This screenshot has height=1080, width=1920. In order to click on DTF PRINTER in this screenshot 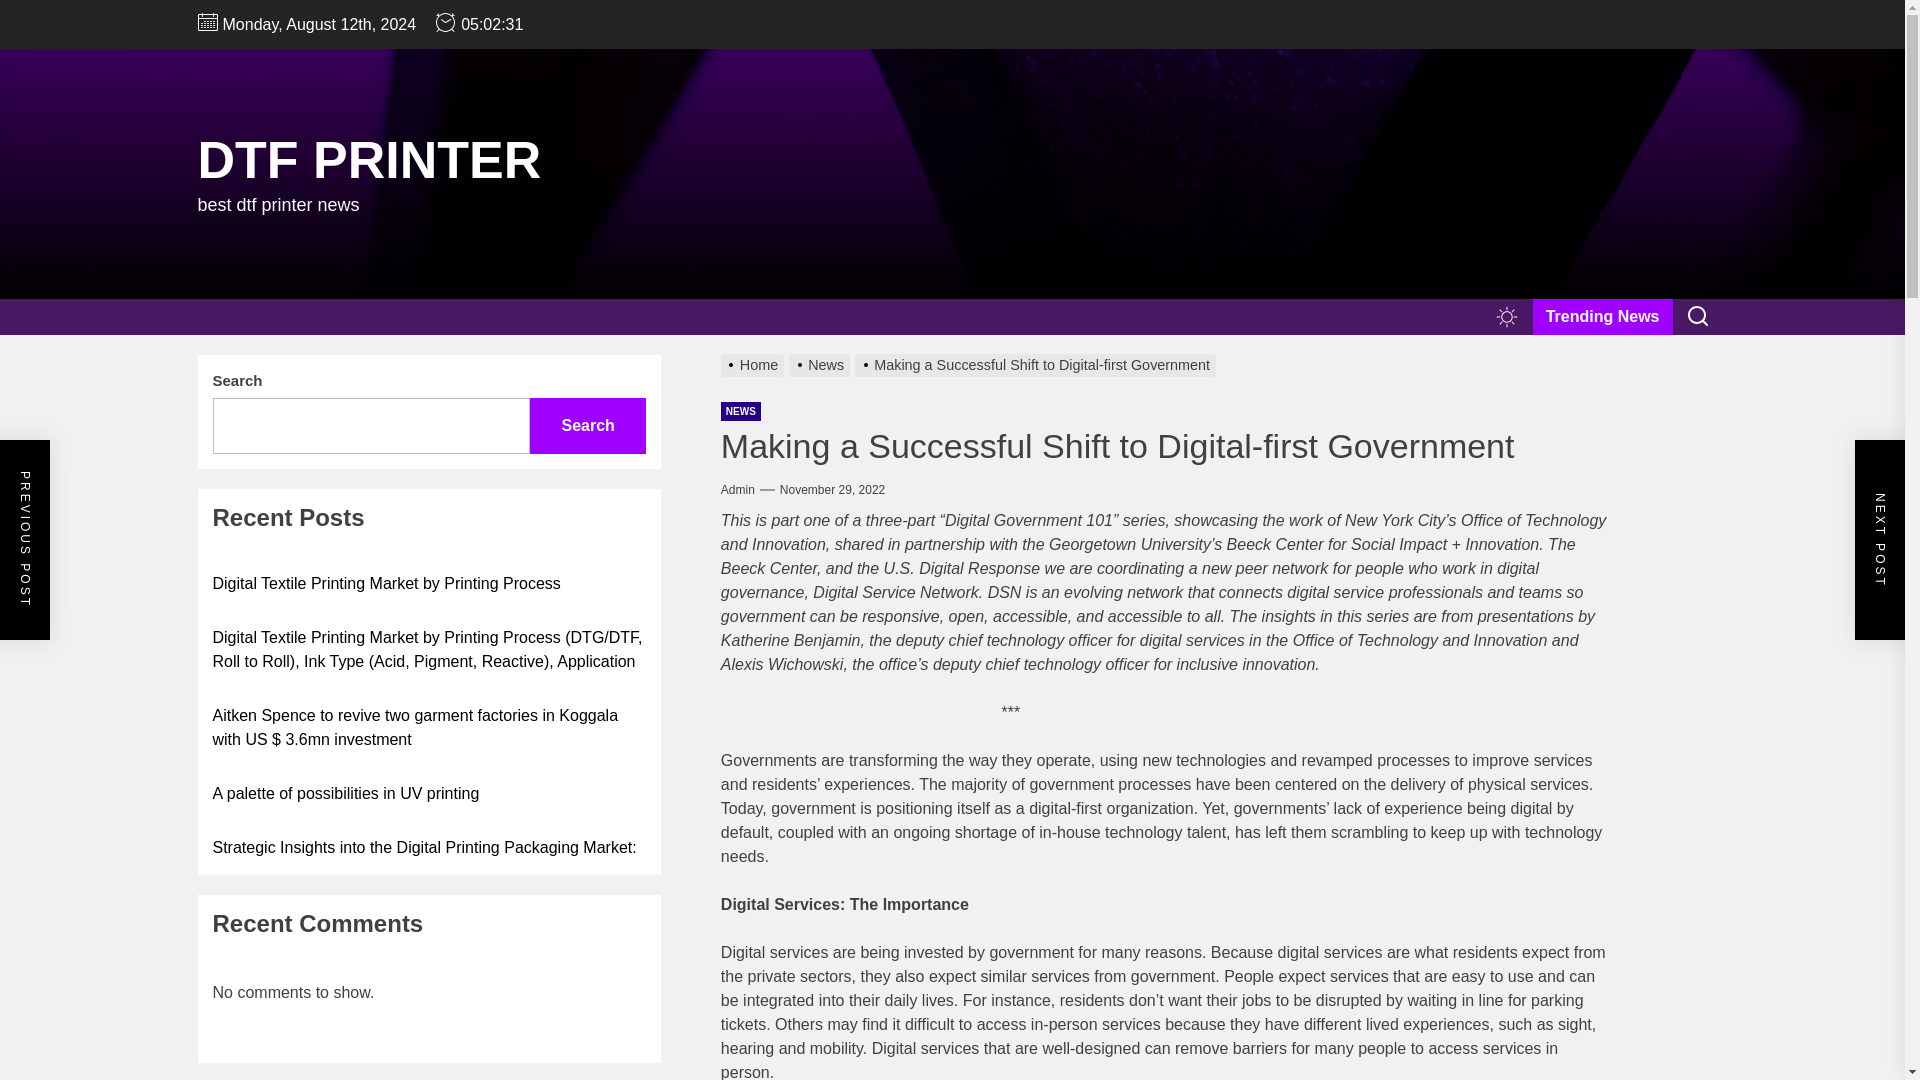, I will do `click(369, 160)`.